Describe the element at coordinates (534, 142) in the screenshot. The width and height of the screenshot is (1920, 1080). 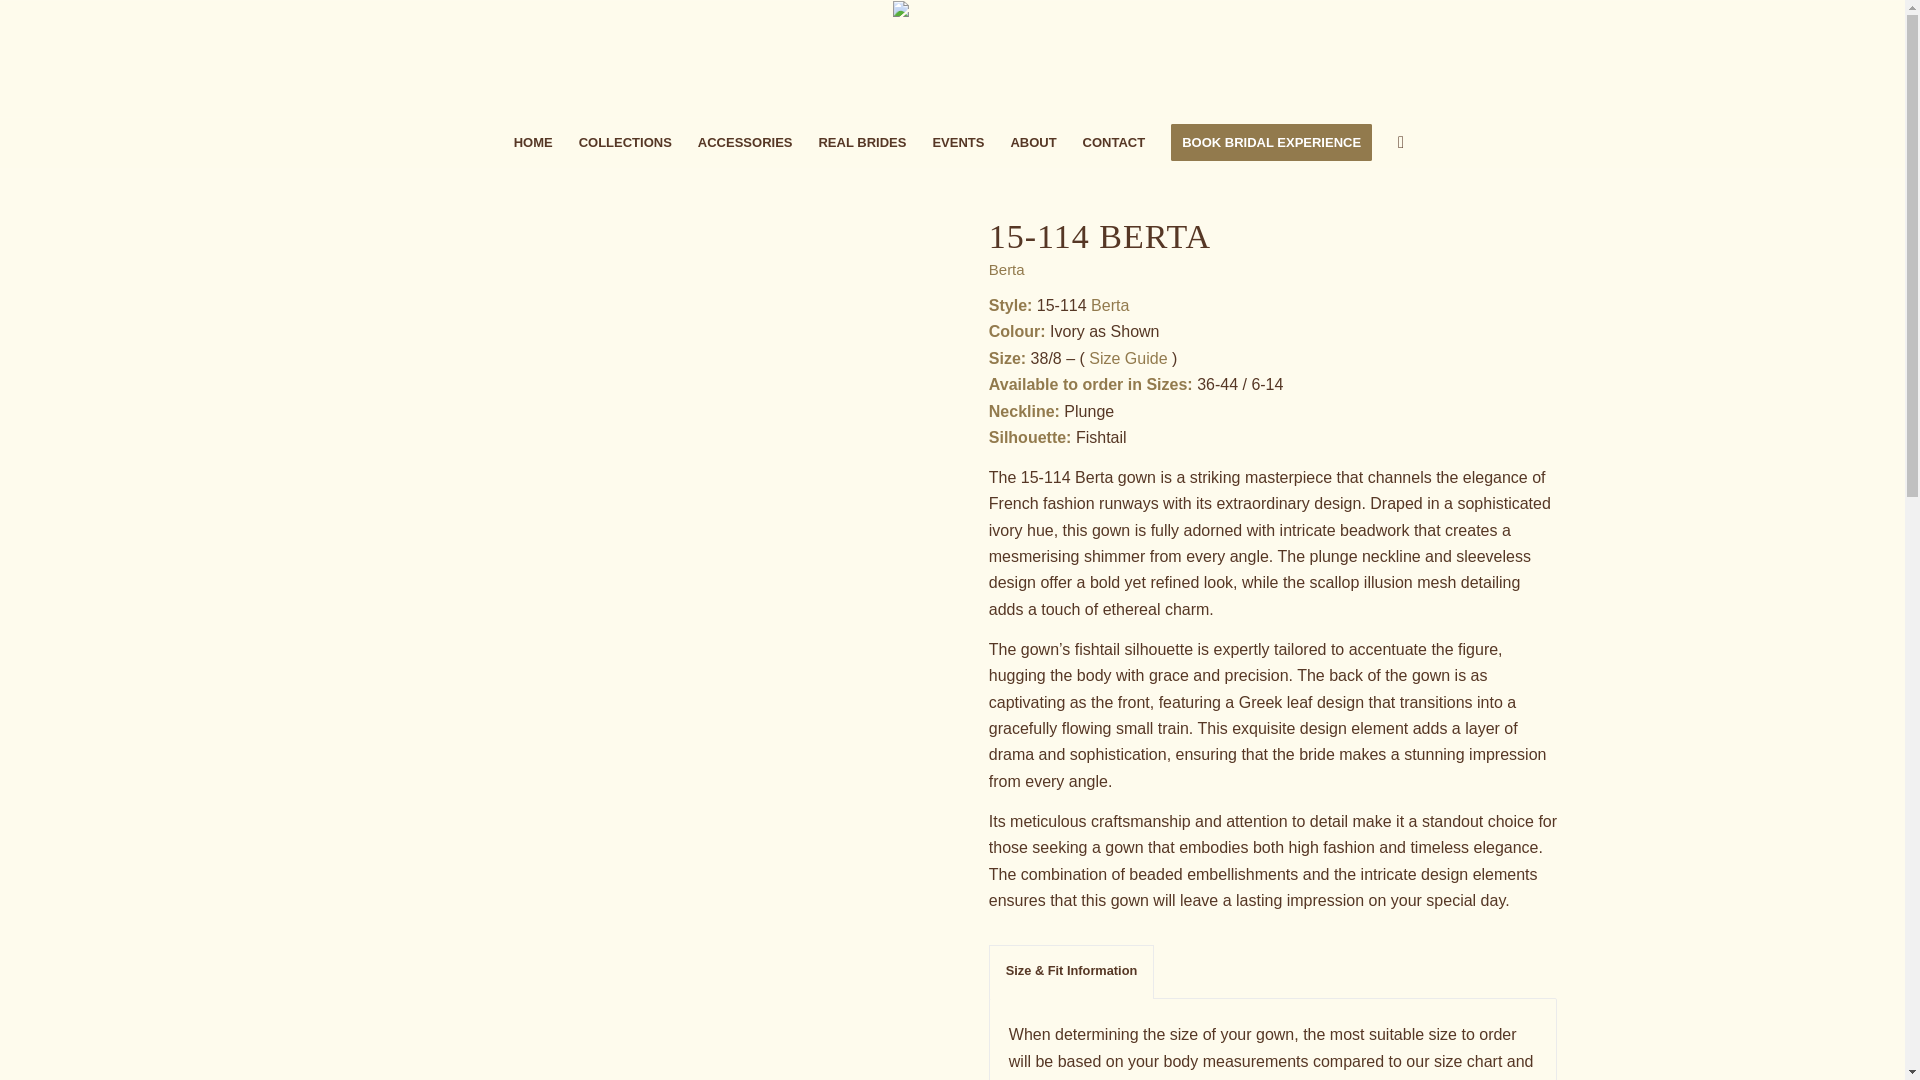
I see `HOME` at that location.